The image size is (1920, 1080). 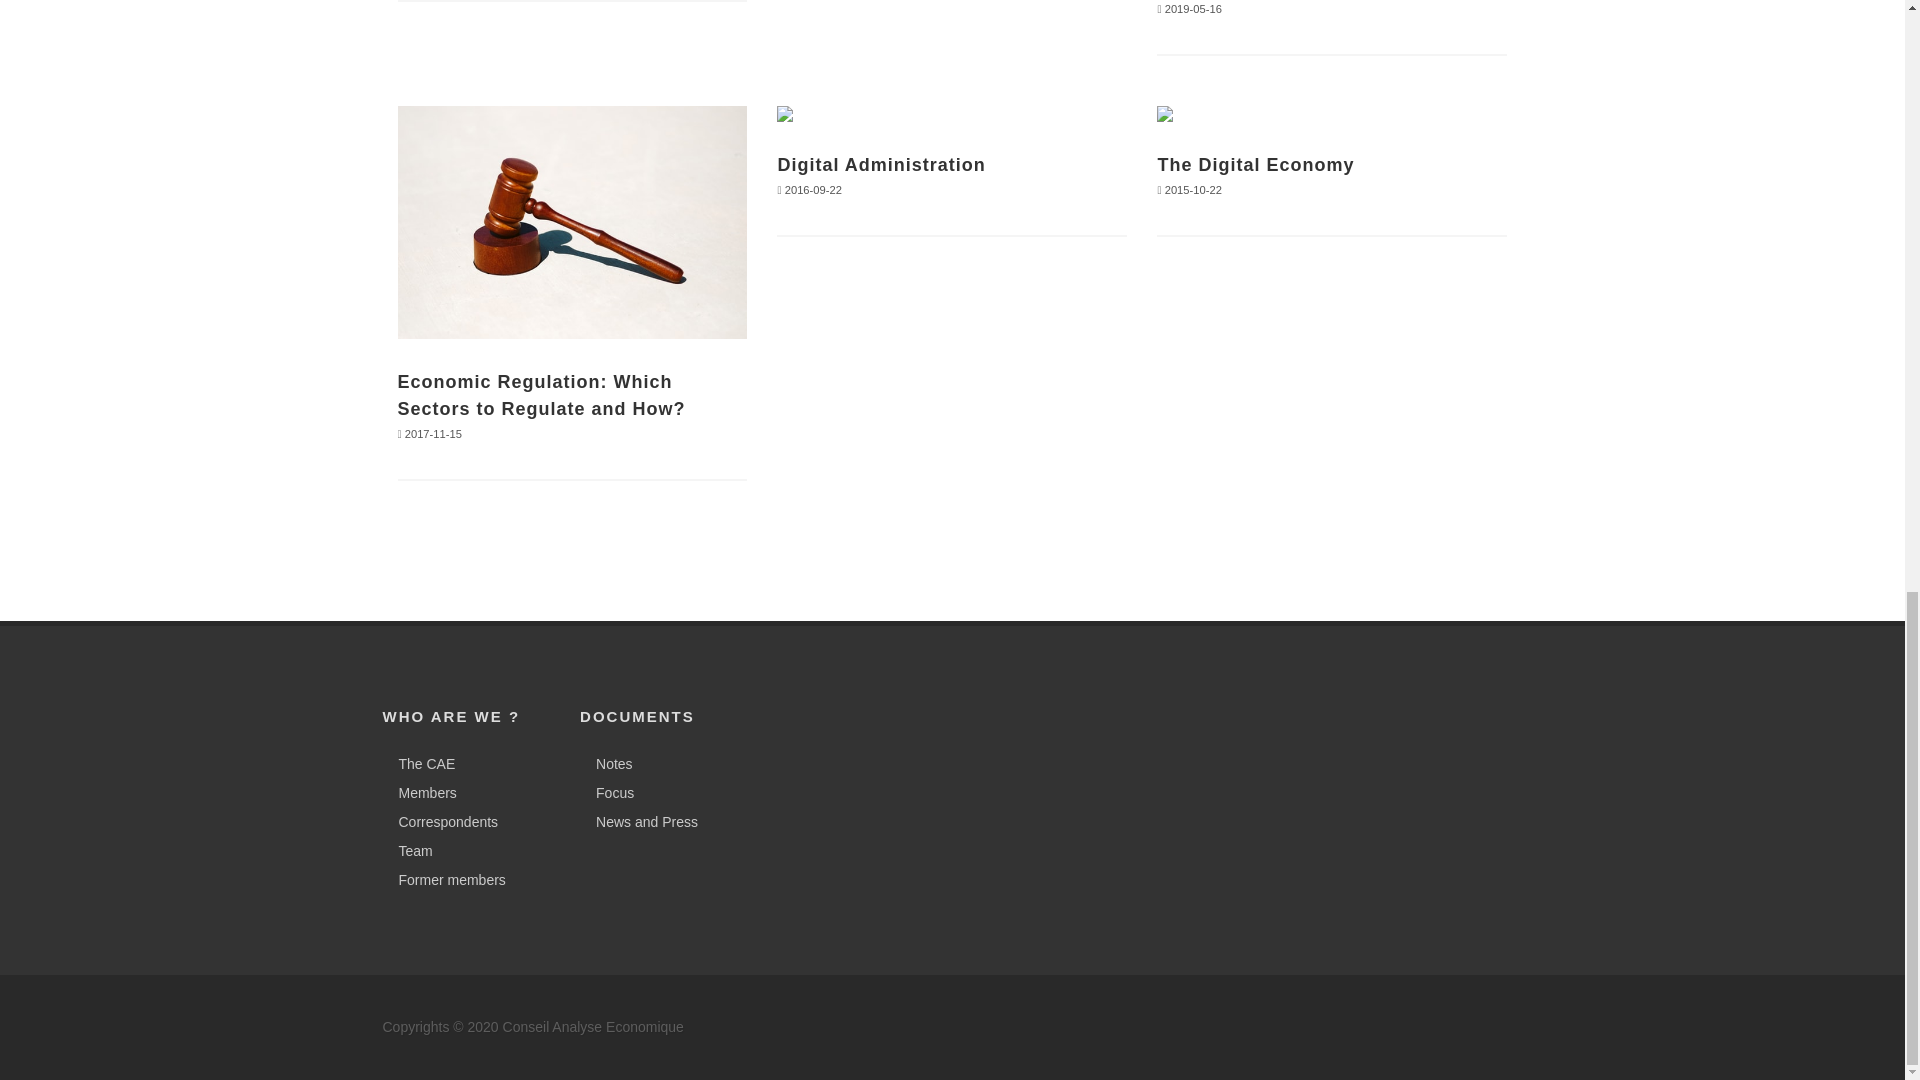 What do you see at coordinates (541, 395) in the screenshot?
I see `Economic Regulation: Which Sectors to Regulate and How?` at bounding box center [541, 395].